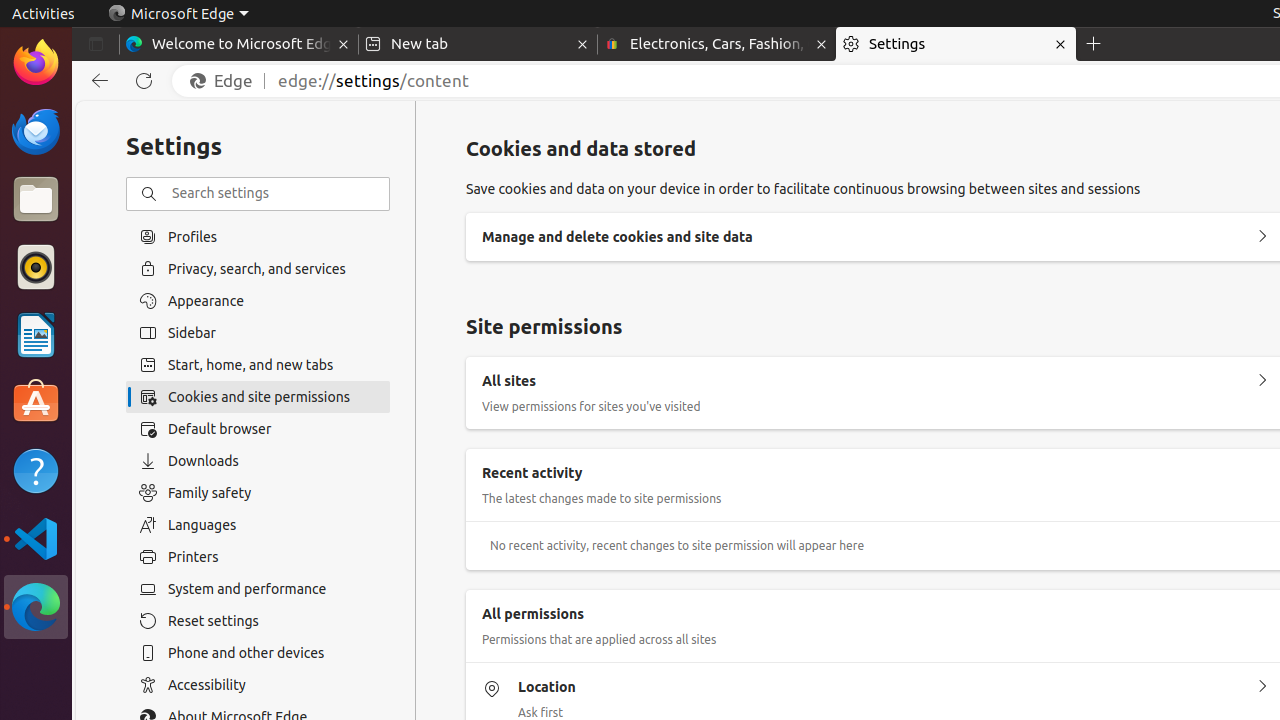 Image resolution: width=1280 pixels, height=720 pixels. What do you see at coordinates (258, 333) in the screenshot?
I see `Sidebar` at bounding box center [258, 333].